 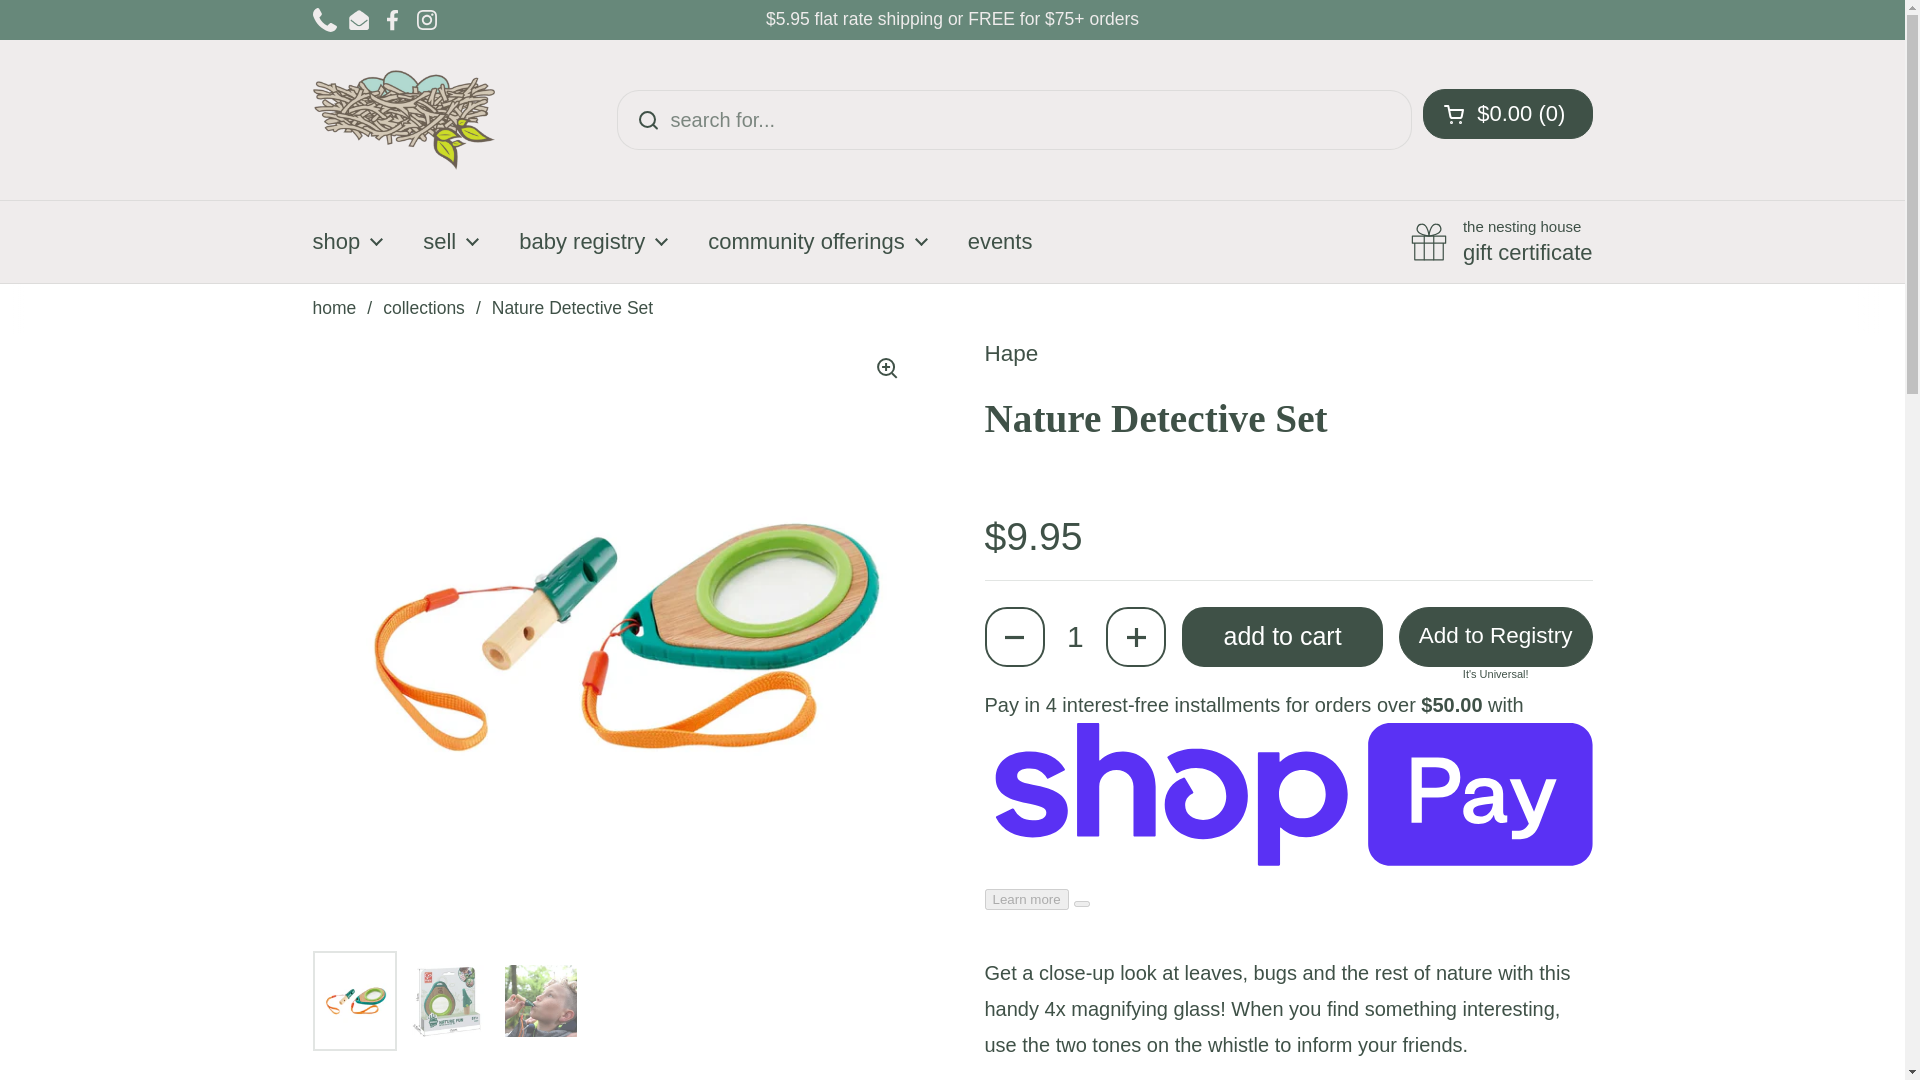 What do you see at coordinates (1074, 636) in the screenshot?
I see `1` at bounding box center [1074, 636].